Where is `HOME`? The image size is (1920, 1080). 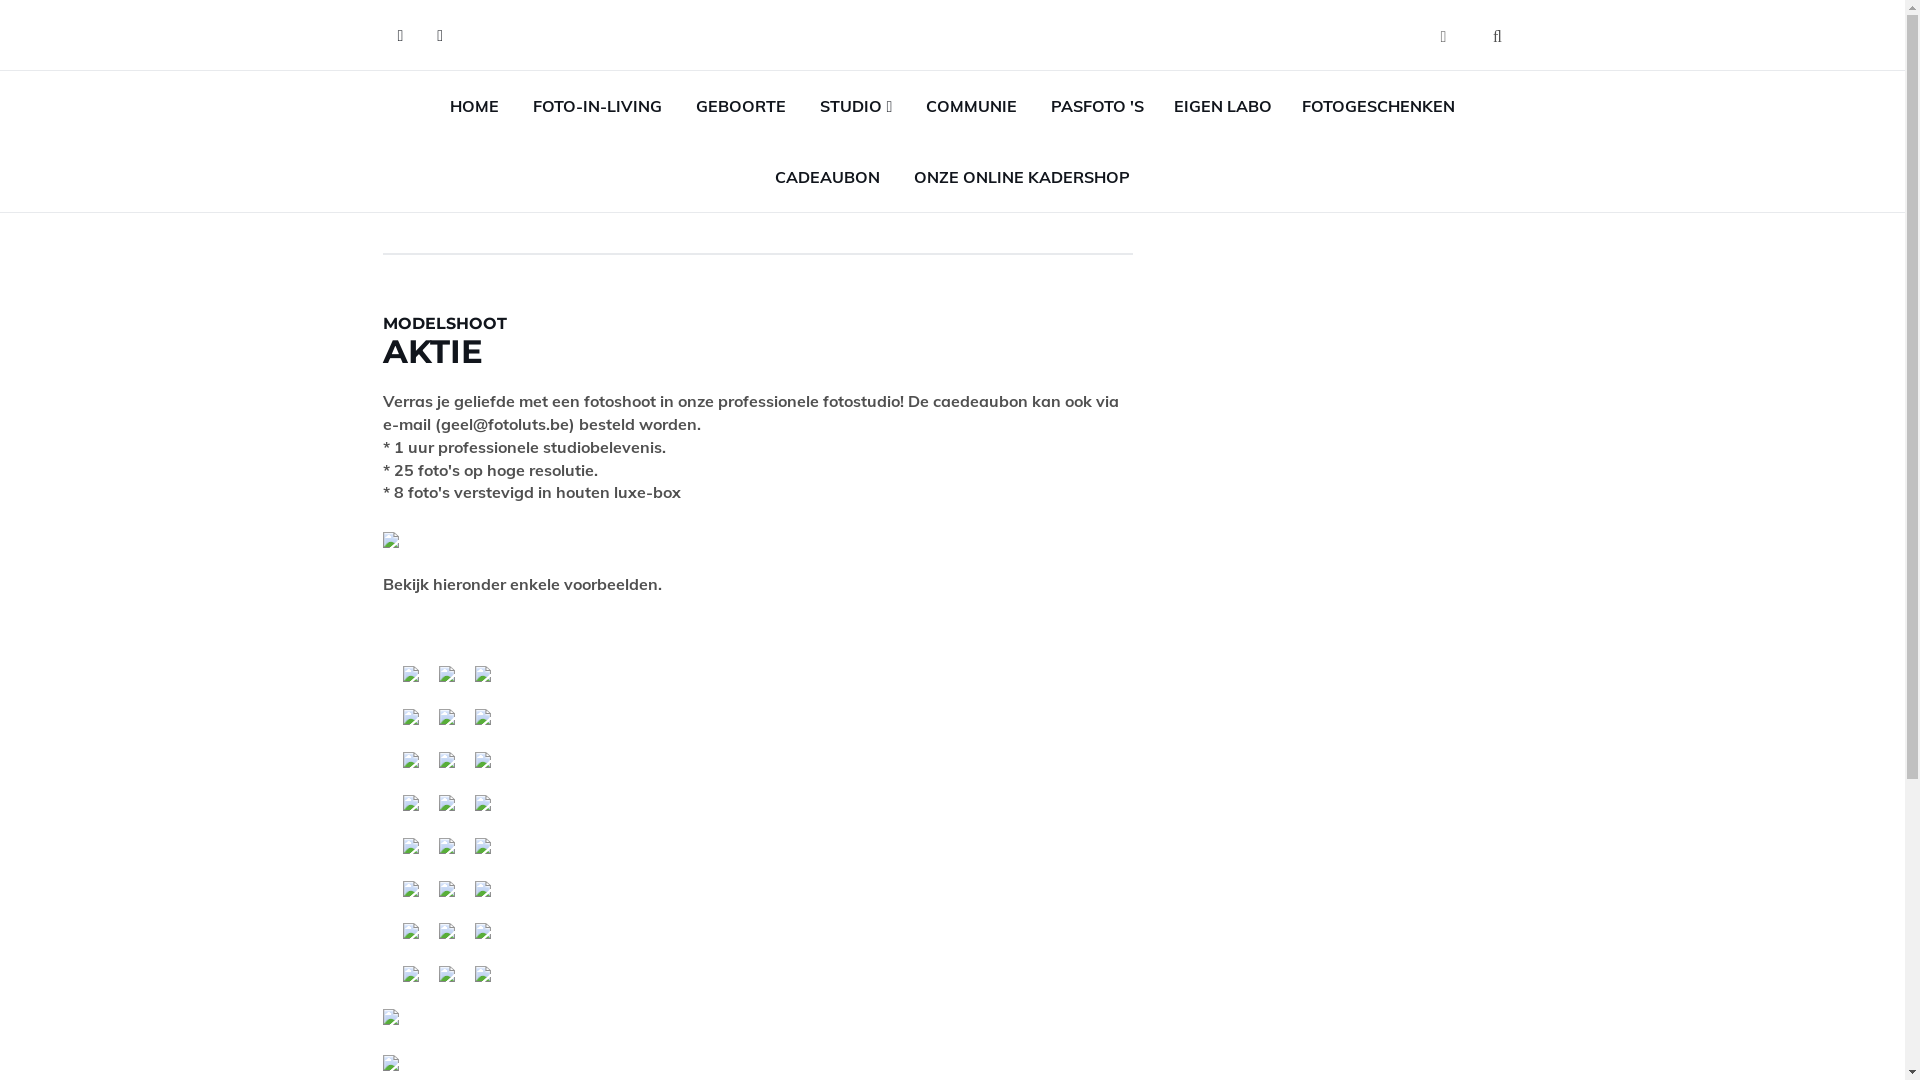 HOME is located at coordinates (474, 106).